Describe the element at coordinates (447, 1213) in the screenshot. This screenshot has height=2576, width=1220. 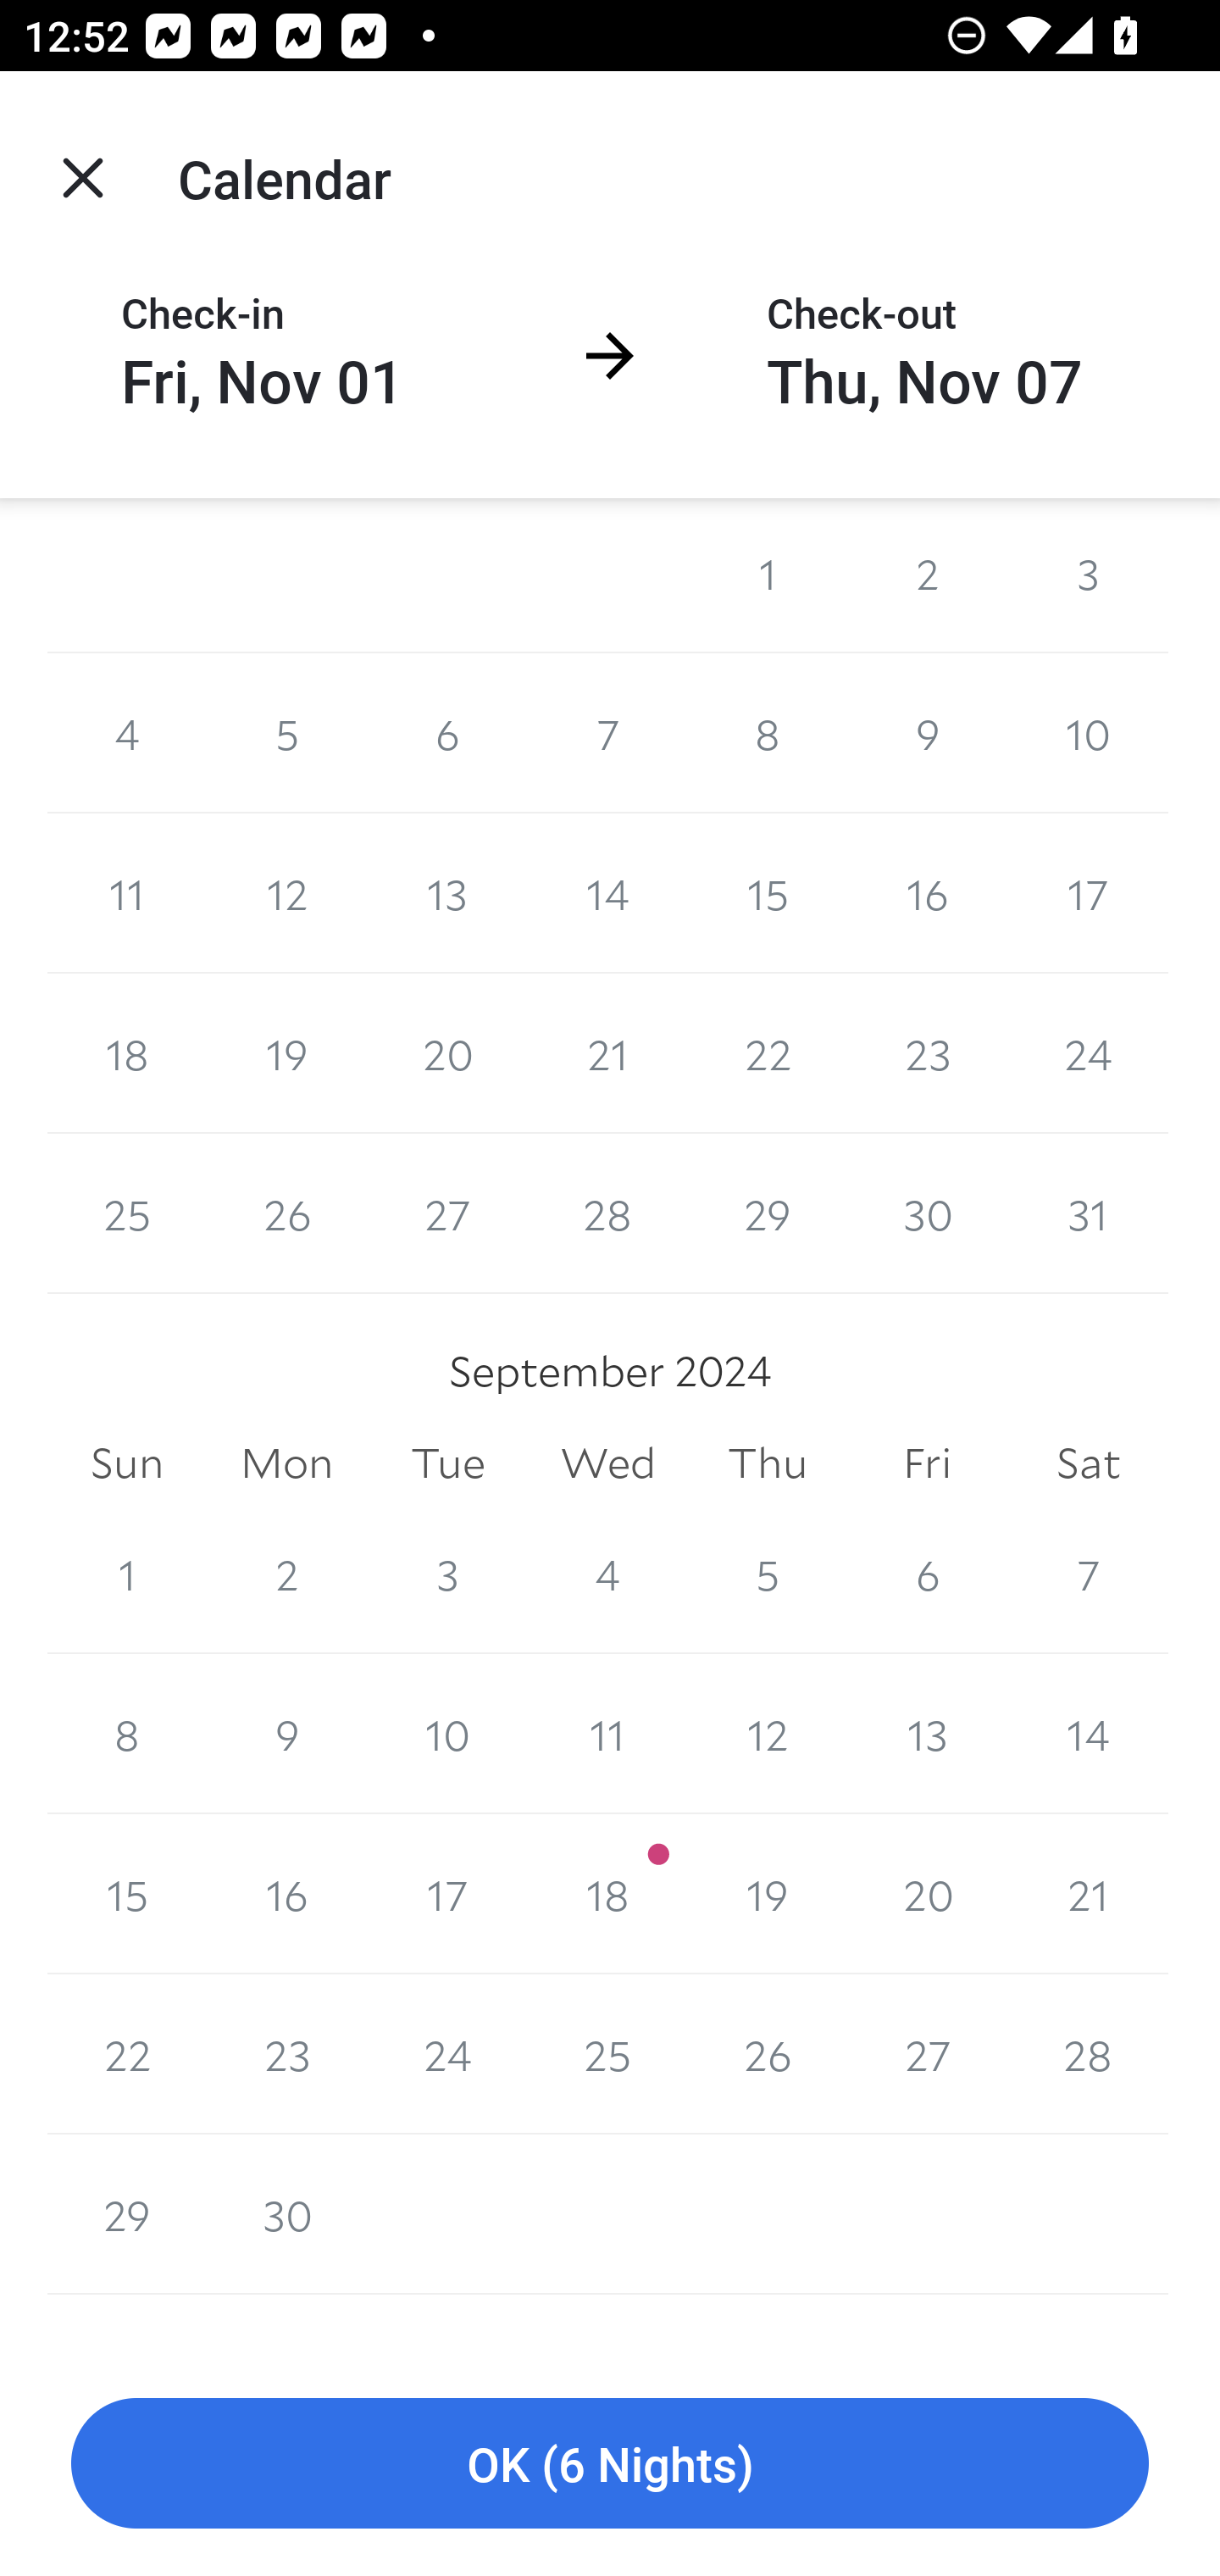
I see `27 27 August 2024` at that location.